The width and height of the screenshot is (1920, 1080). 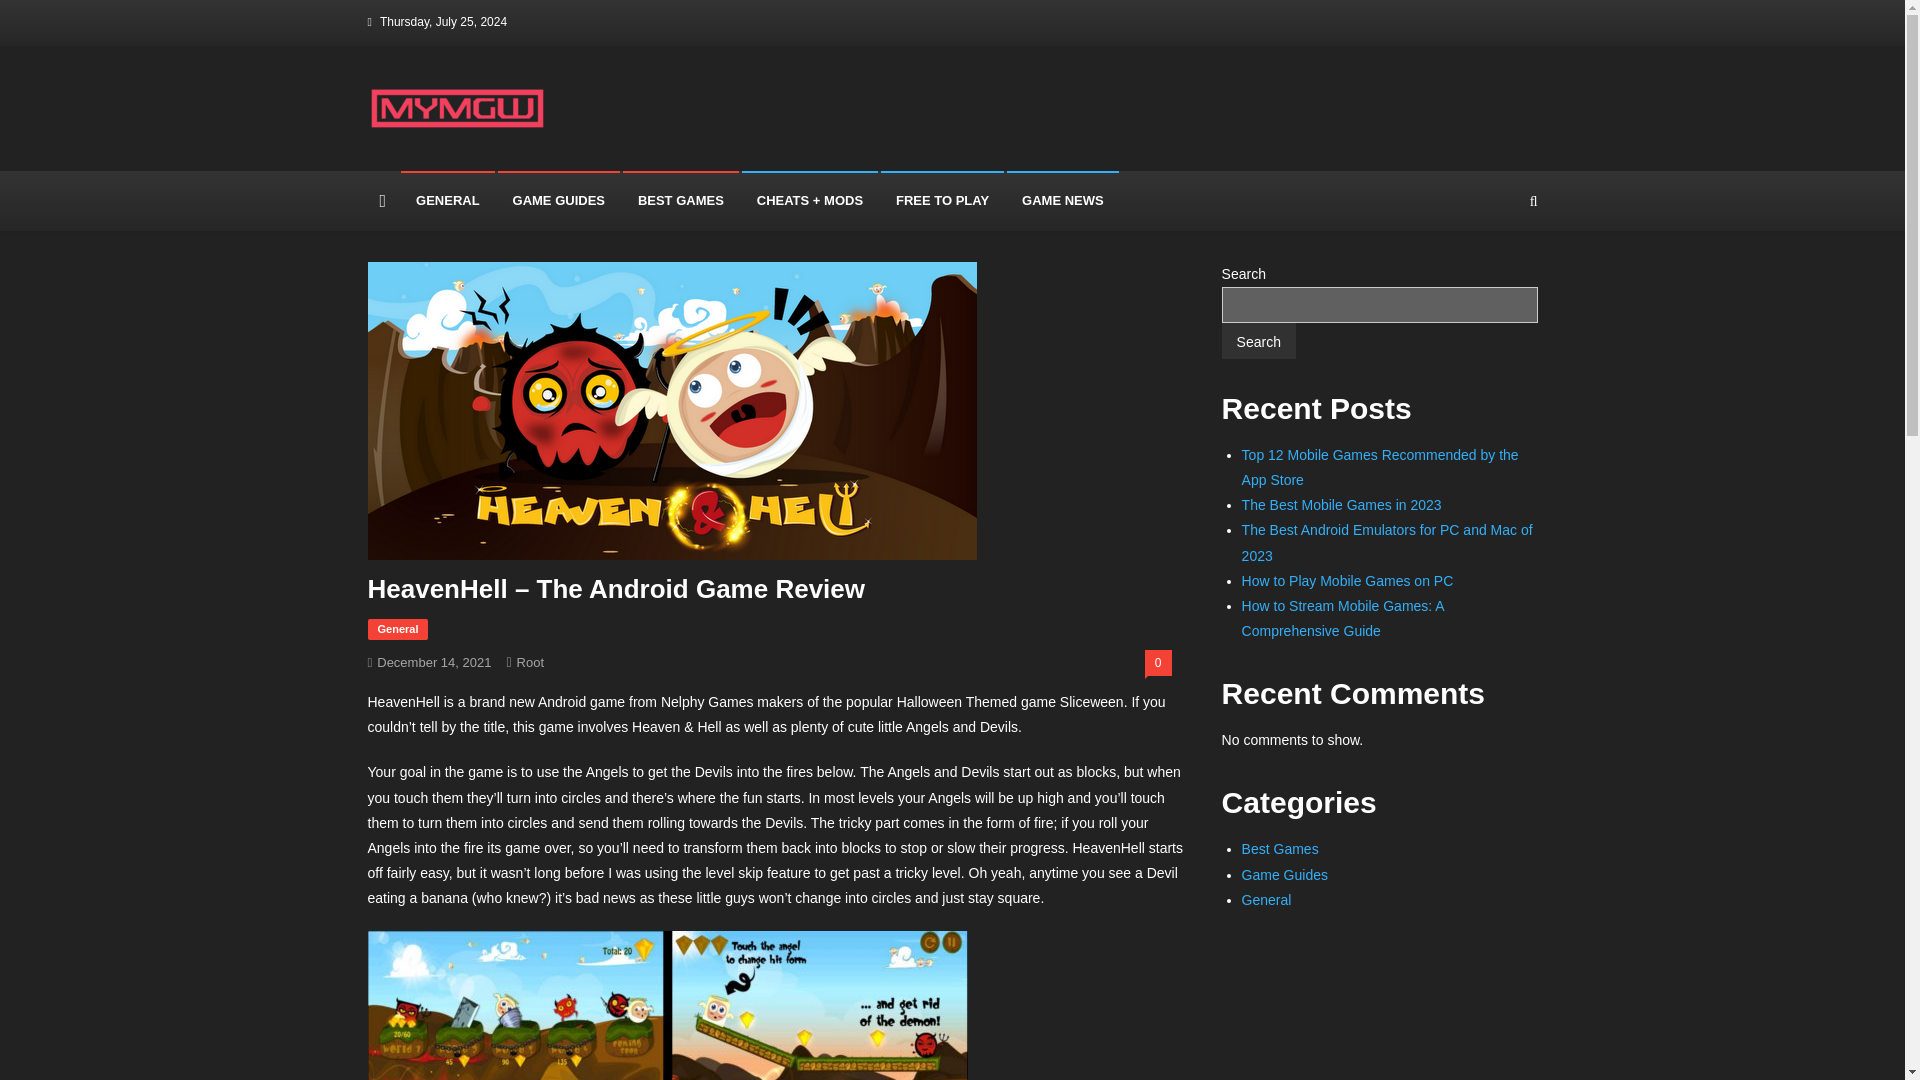 I want to click on GAME GUIDES, so click(x=558, y=200).